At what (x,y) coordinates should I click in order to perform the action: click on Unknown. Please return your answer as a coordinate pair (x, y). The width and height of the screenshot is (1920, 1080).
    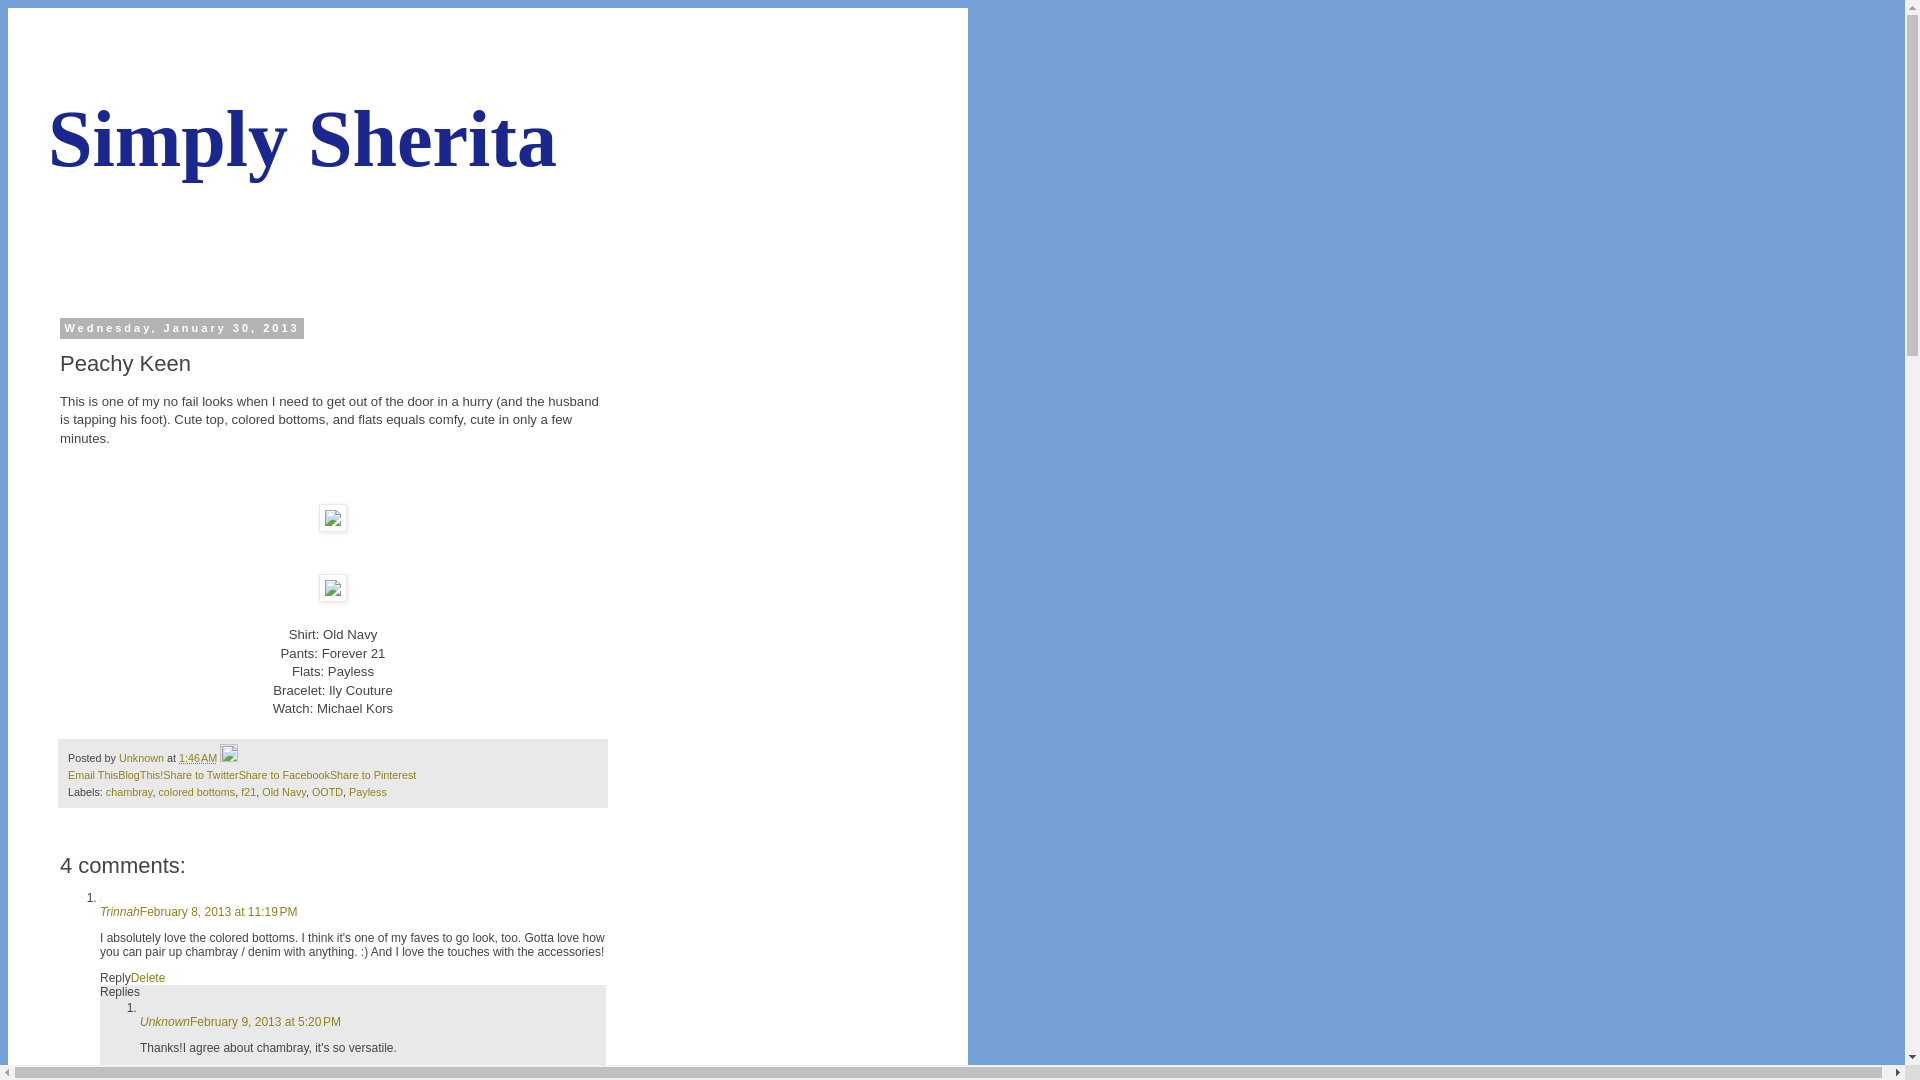
    Looking at the image, I should click on (165, 1022).